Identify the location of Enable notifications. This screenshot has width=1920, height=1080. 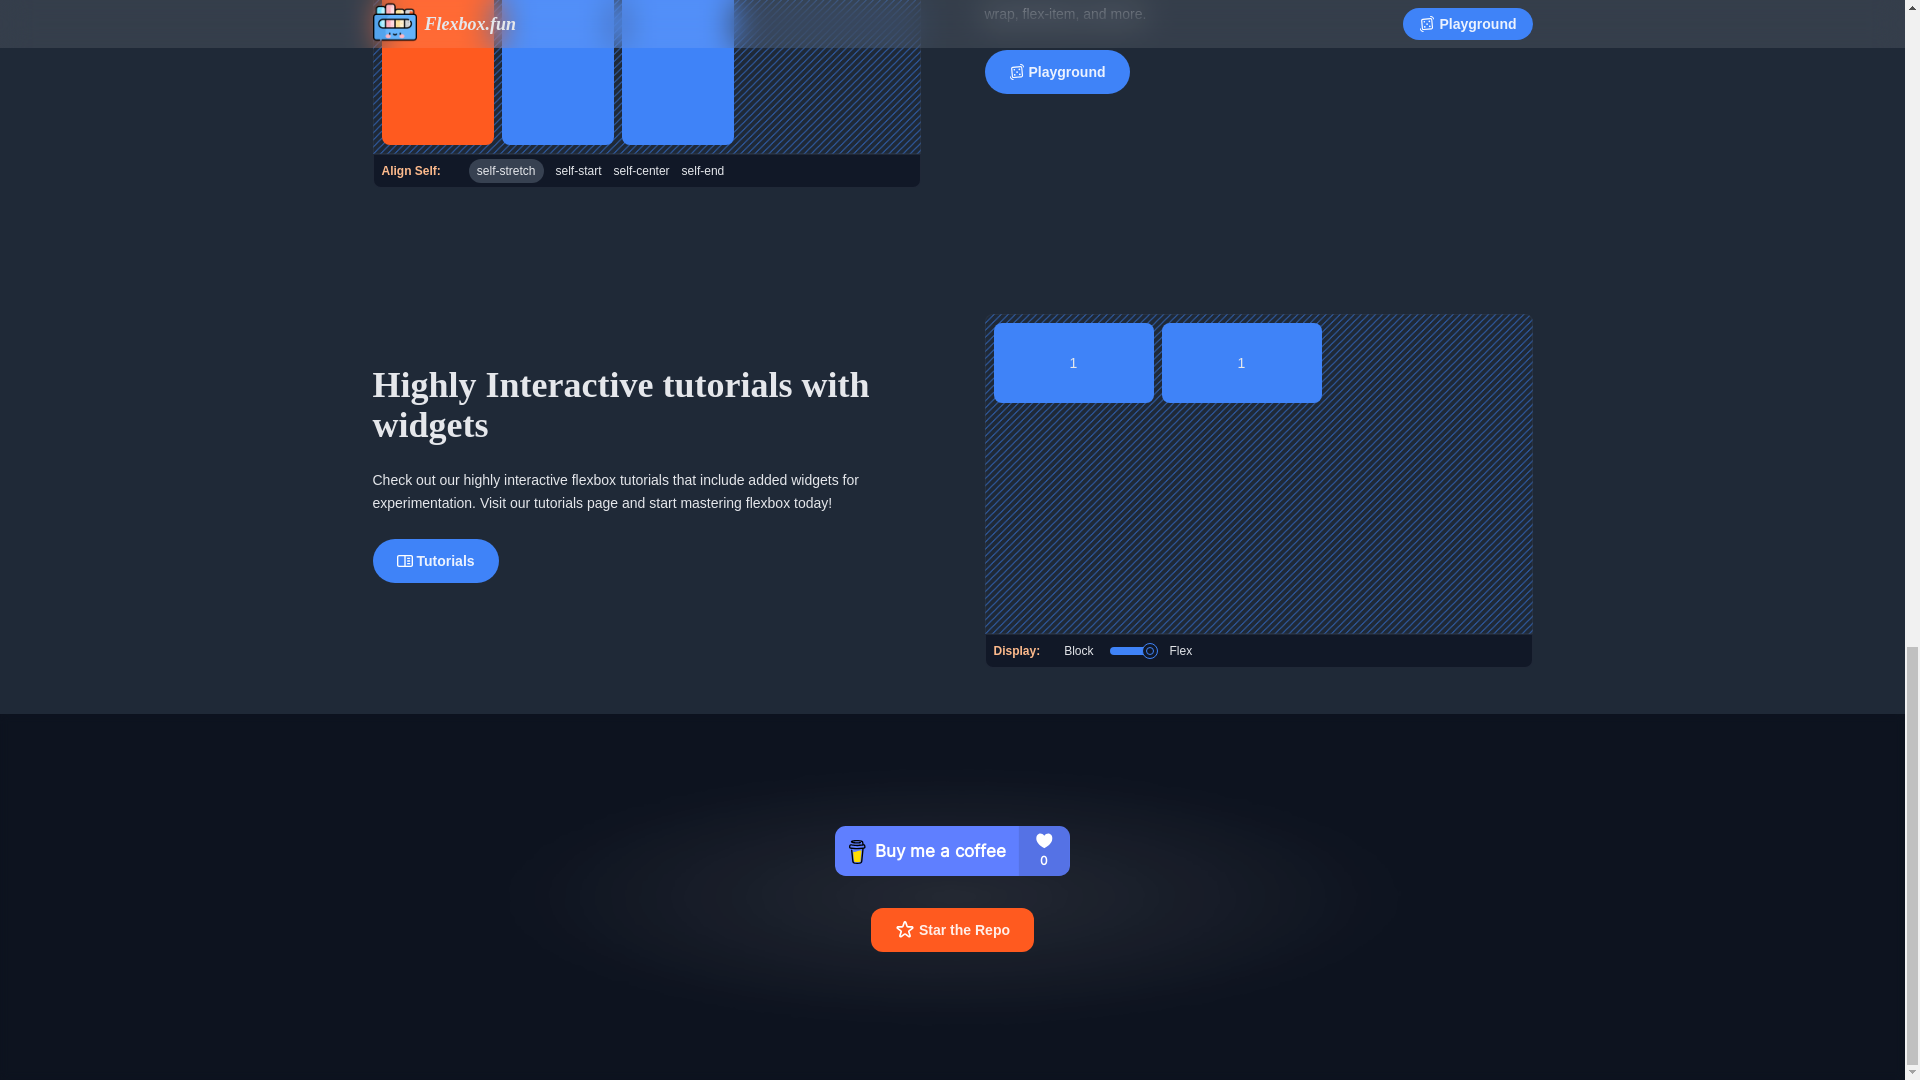
(1131, 650).